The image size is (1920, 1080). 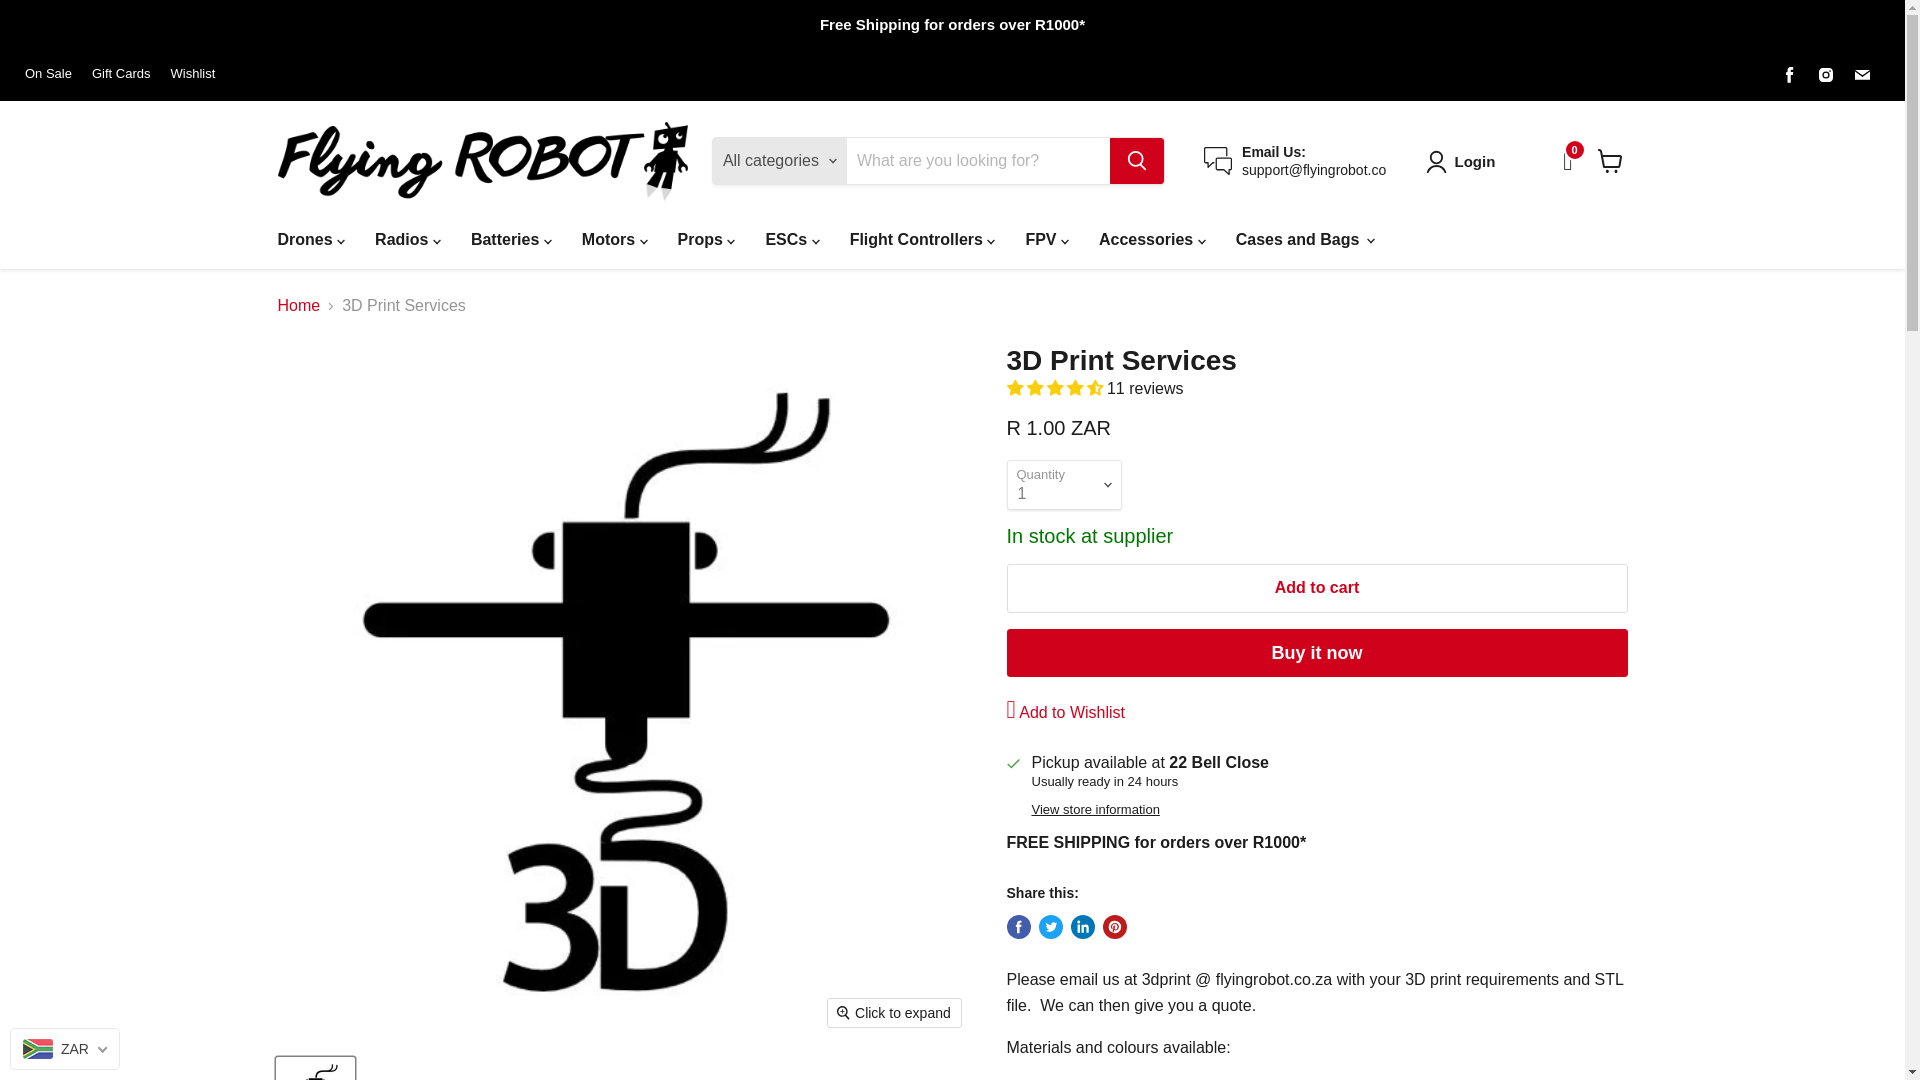 What do you see at coordinates (310, 240) in the screenshot?
I see `Drones` at bounding box center [310, 240].